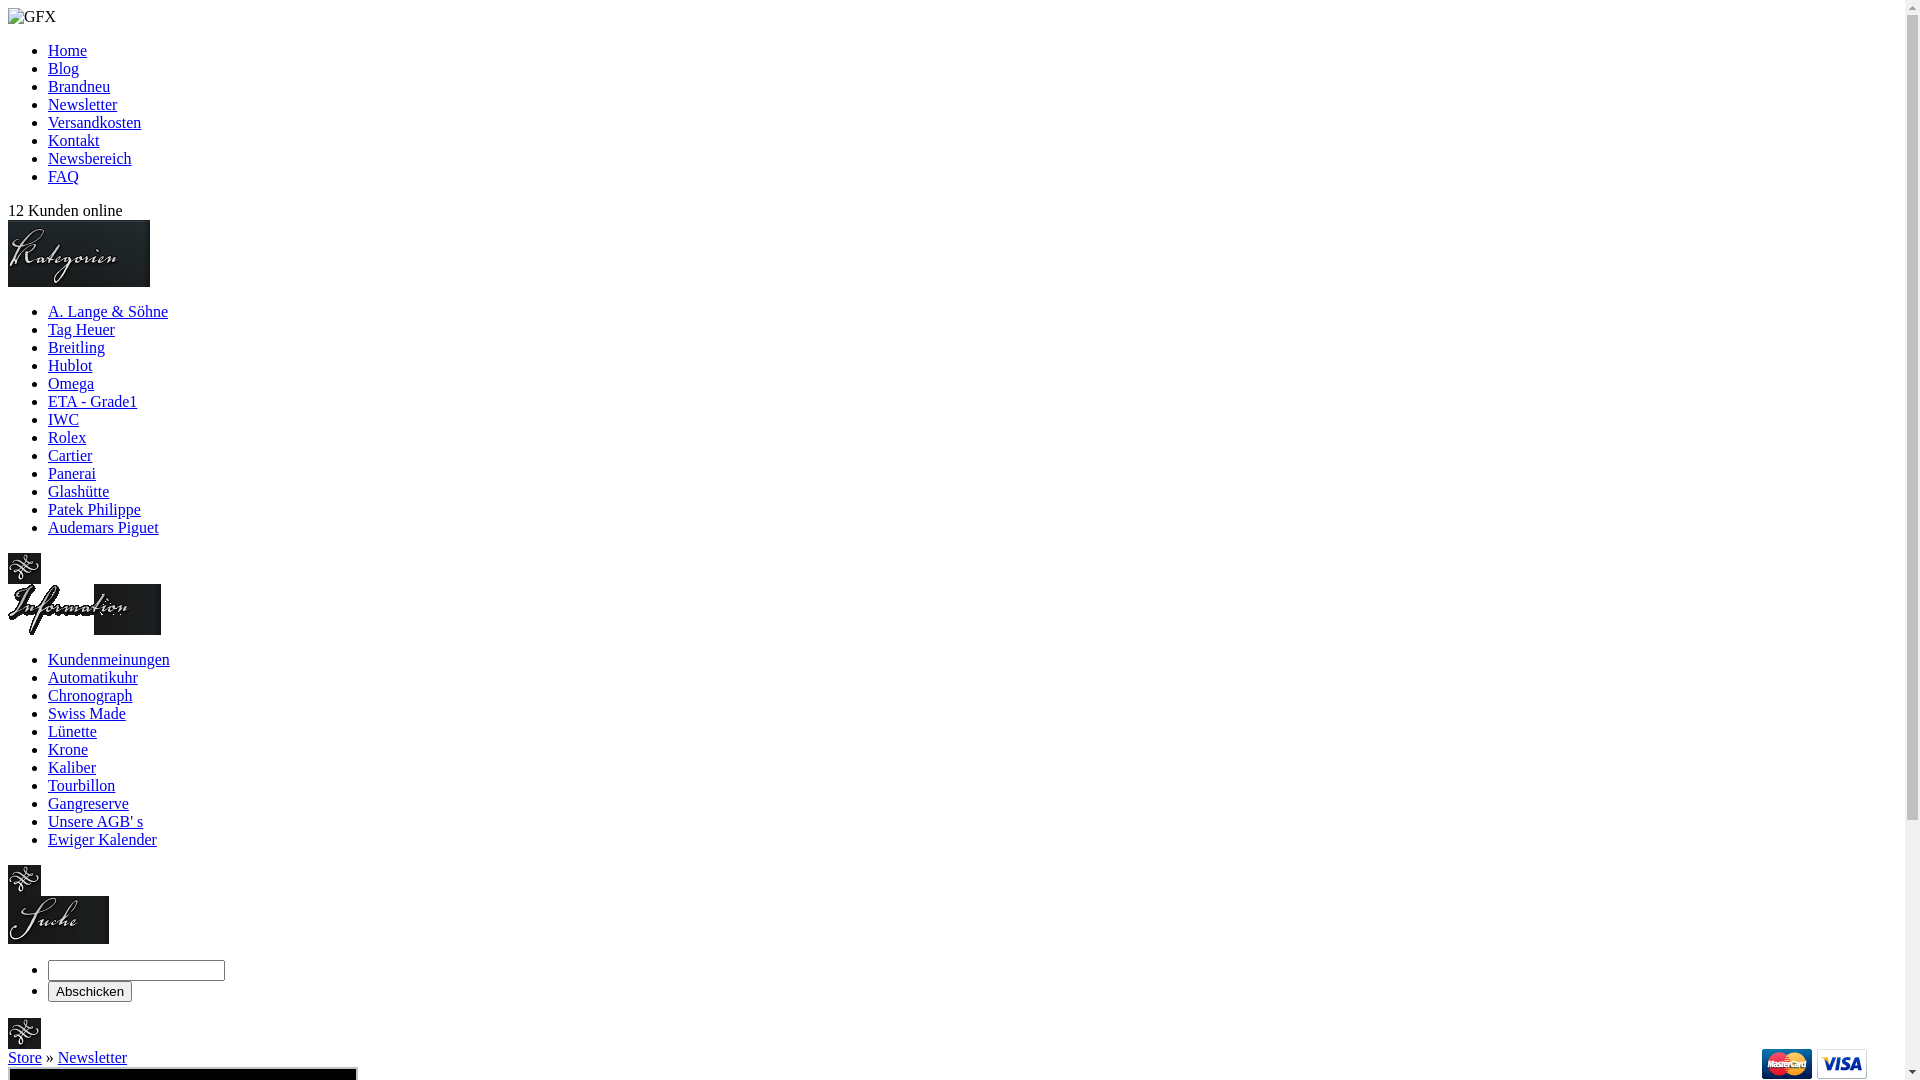 The image size is (1920, 1080). Describe the element at coordinates (104, 528) in the screenshot. I see `Audemars Piguet` at that location.